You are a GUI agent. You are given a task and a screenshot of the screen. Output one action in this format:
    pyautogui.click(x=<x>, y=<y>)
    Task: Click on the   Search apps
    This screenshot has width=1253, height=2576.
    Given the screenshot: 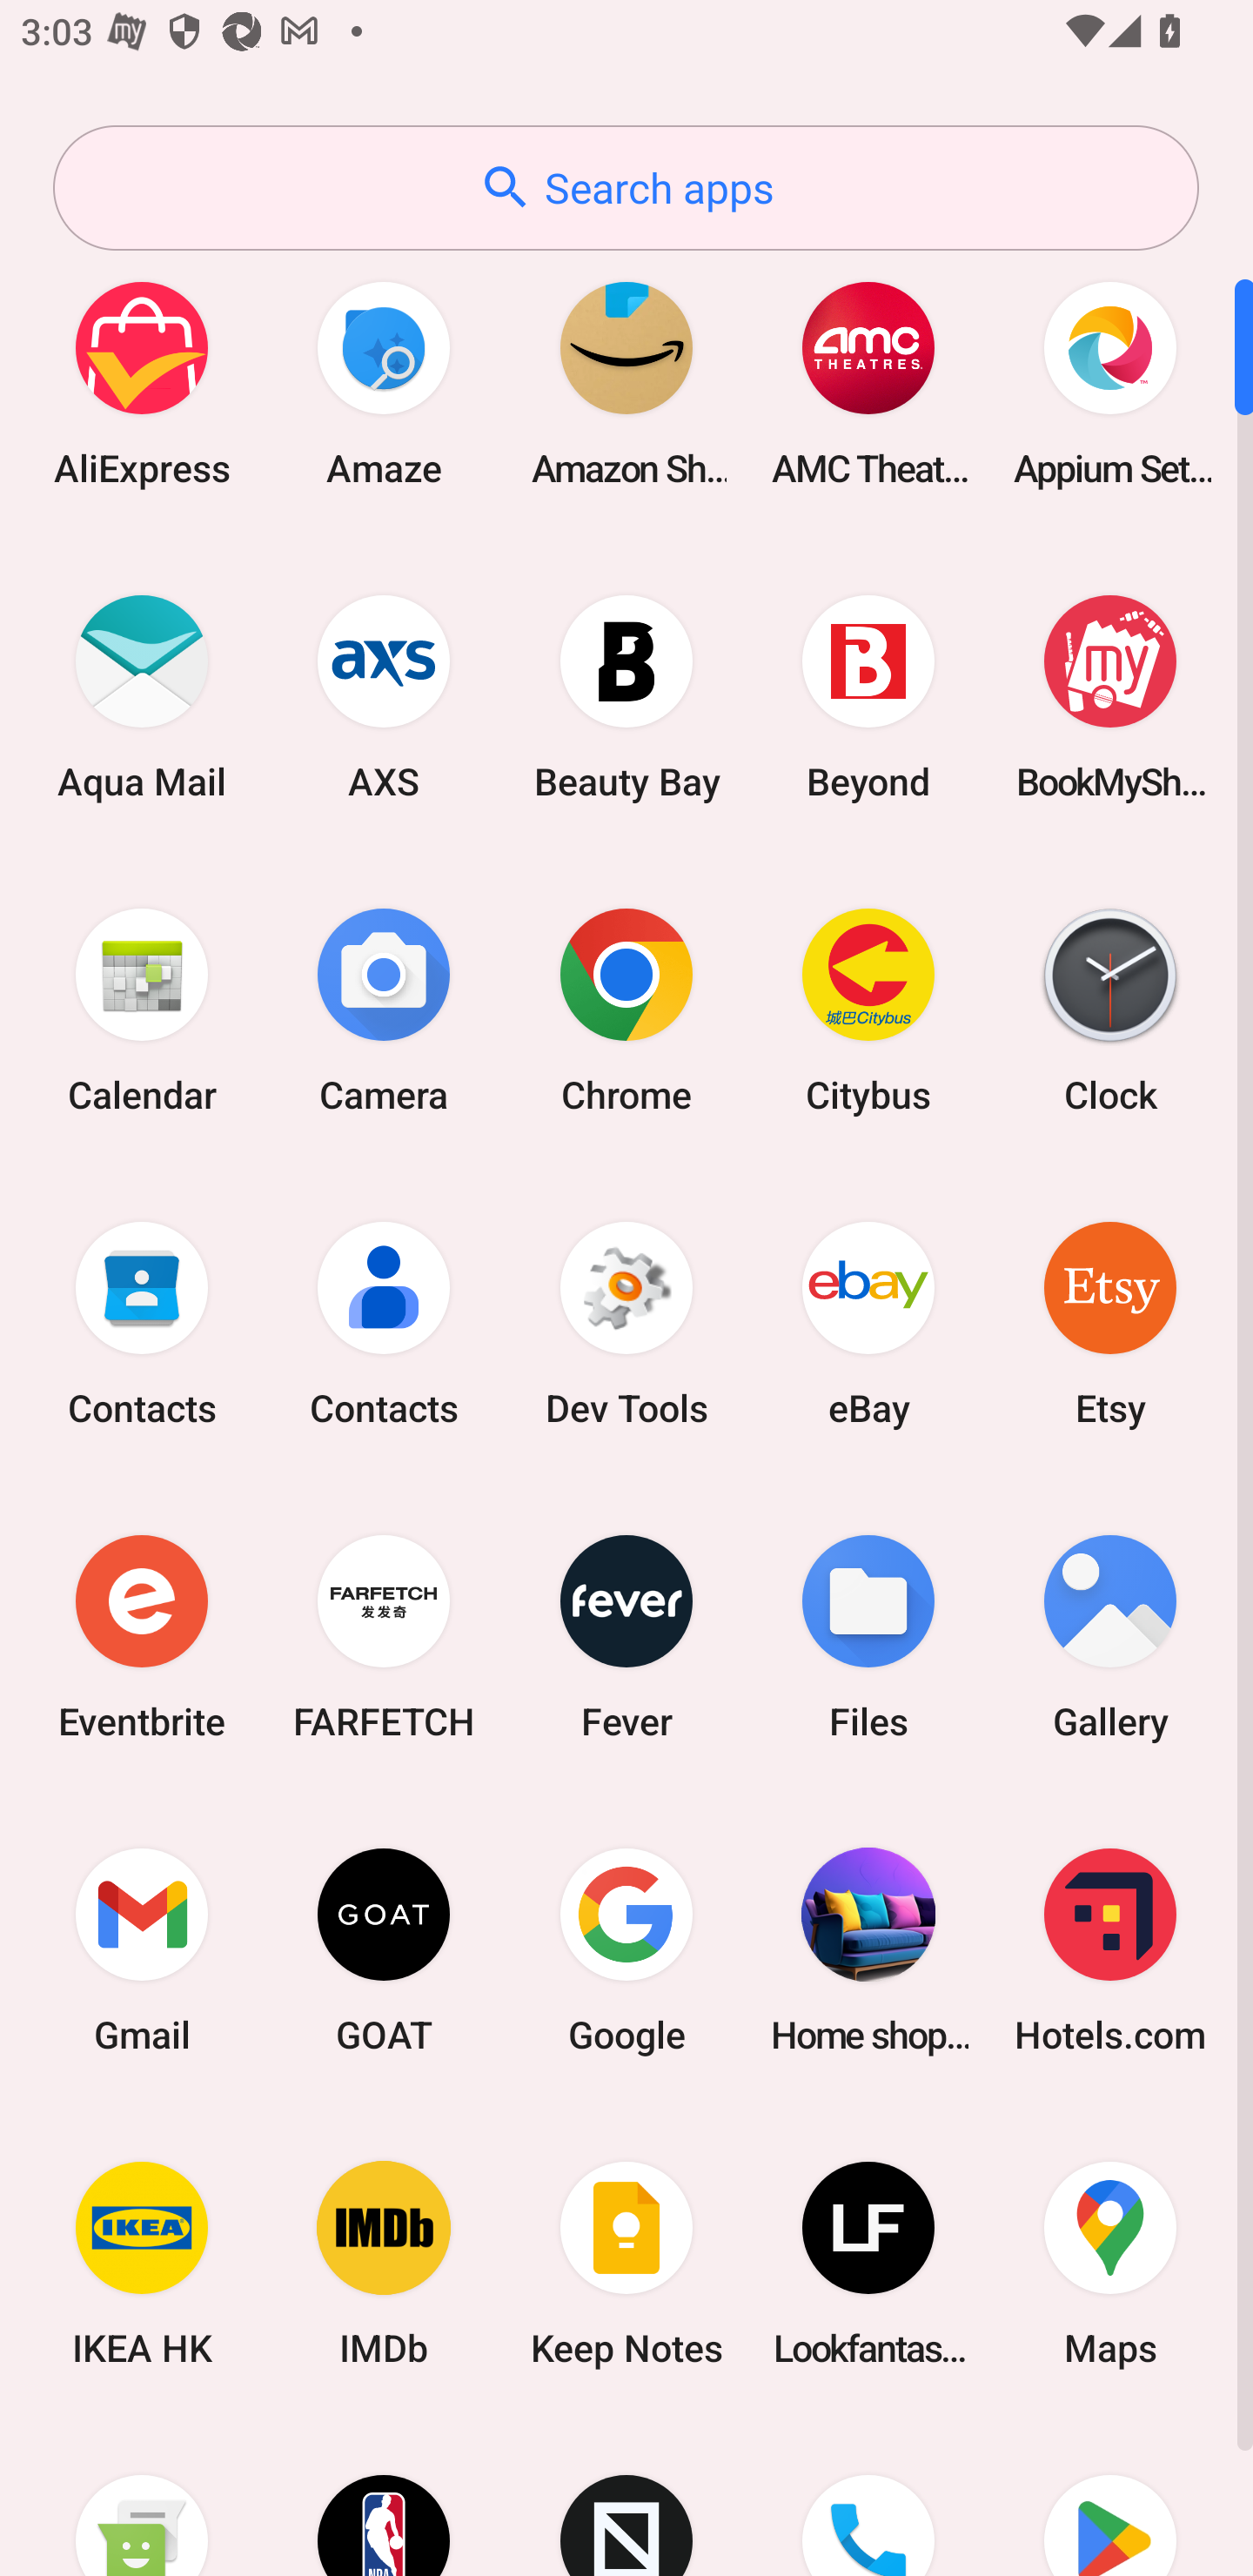 What is the action you would take?
    pyautogui.click(x=626, y=188)
    